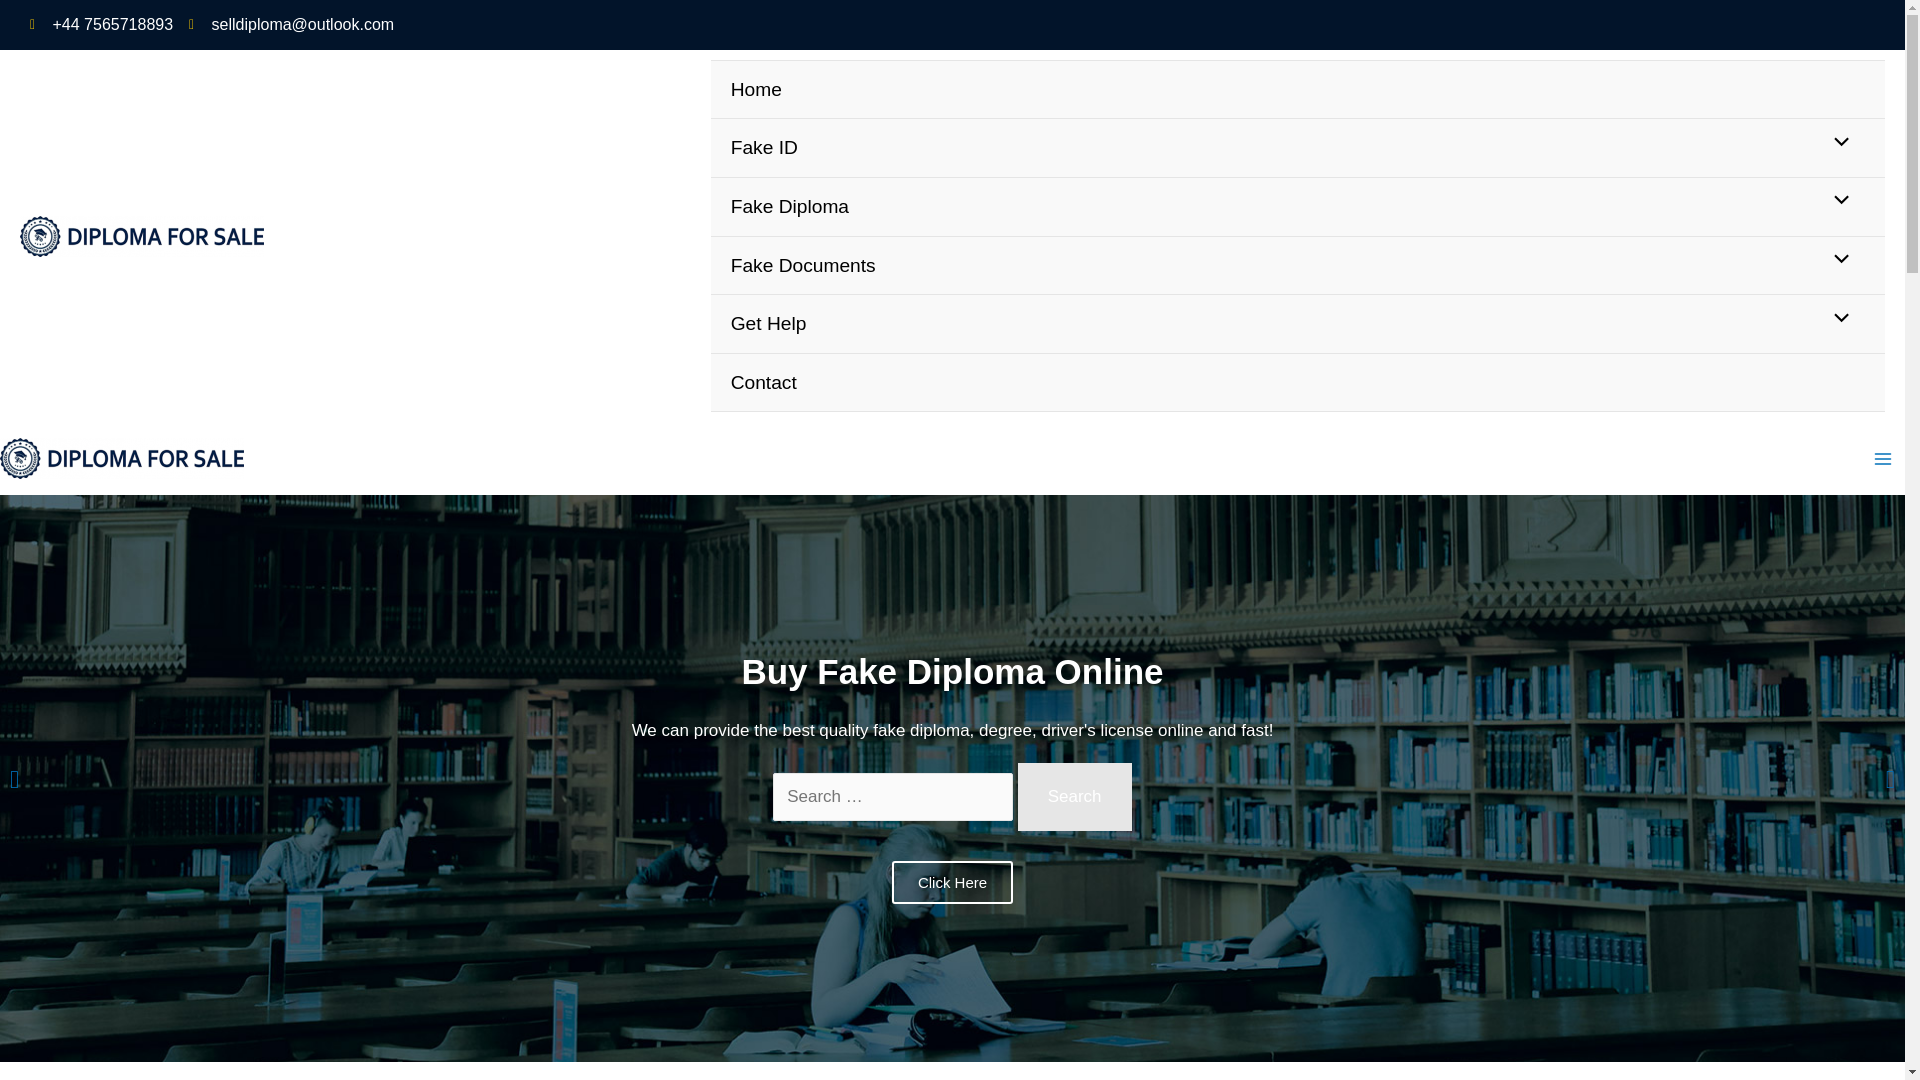 Image resolution: width=1920 pixels, height=1080 pixels. I want to click on Contact, so click(1298, 383).